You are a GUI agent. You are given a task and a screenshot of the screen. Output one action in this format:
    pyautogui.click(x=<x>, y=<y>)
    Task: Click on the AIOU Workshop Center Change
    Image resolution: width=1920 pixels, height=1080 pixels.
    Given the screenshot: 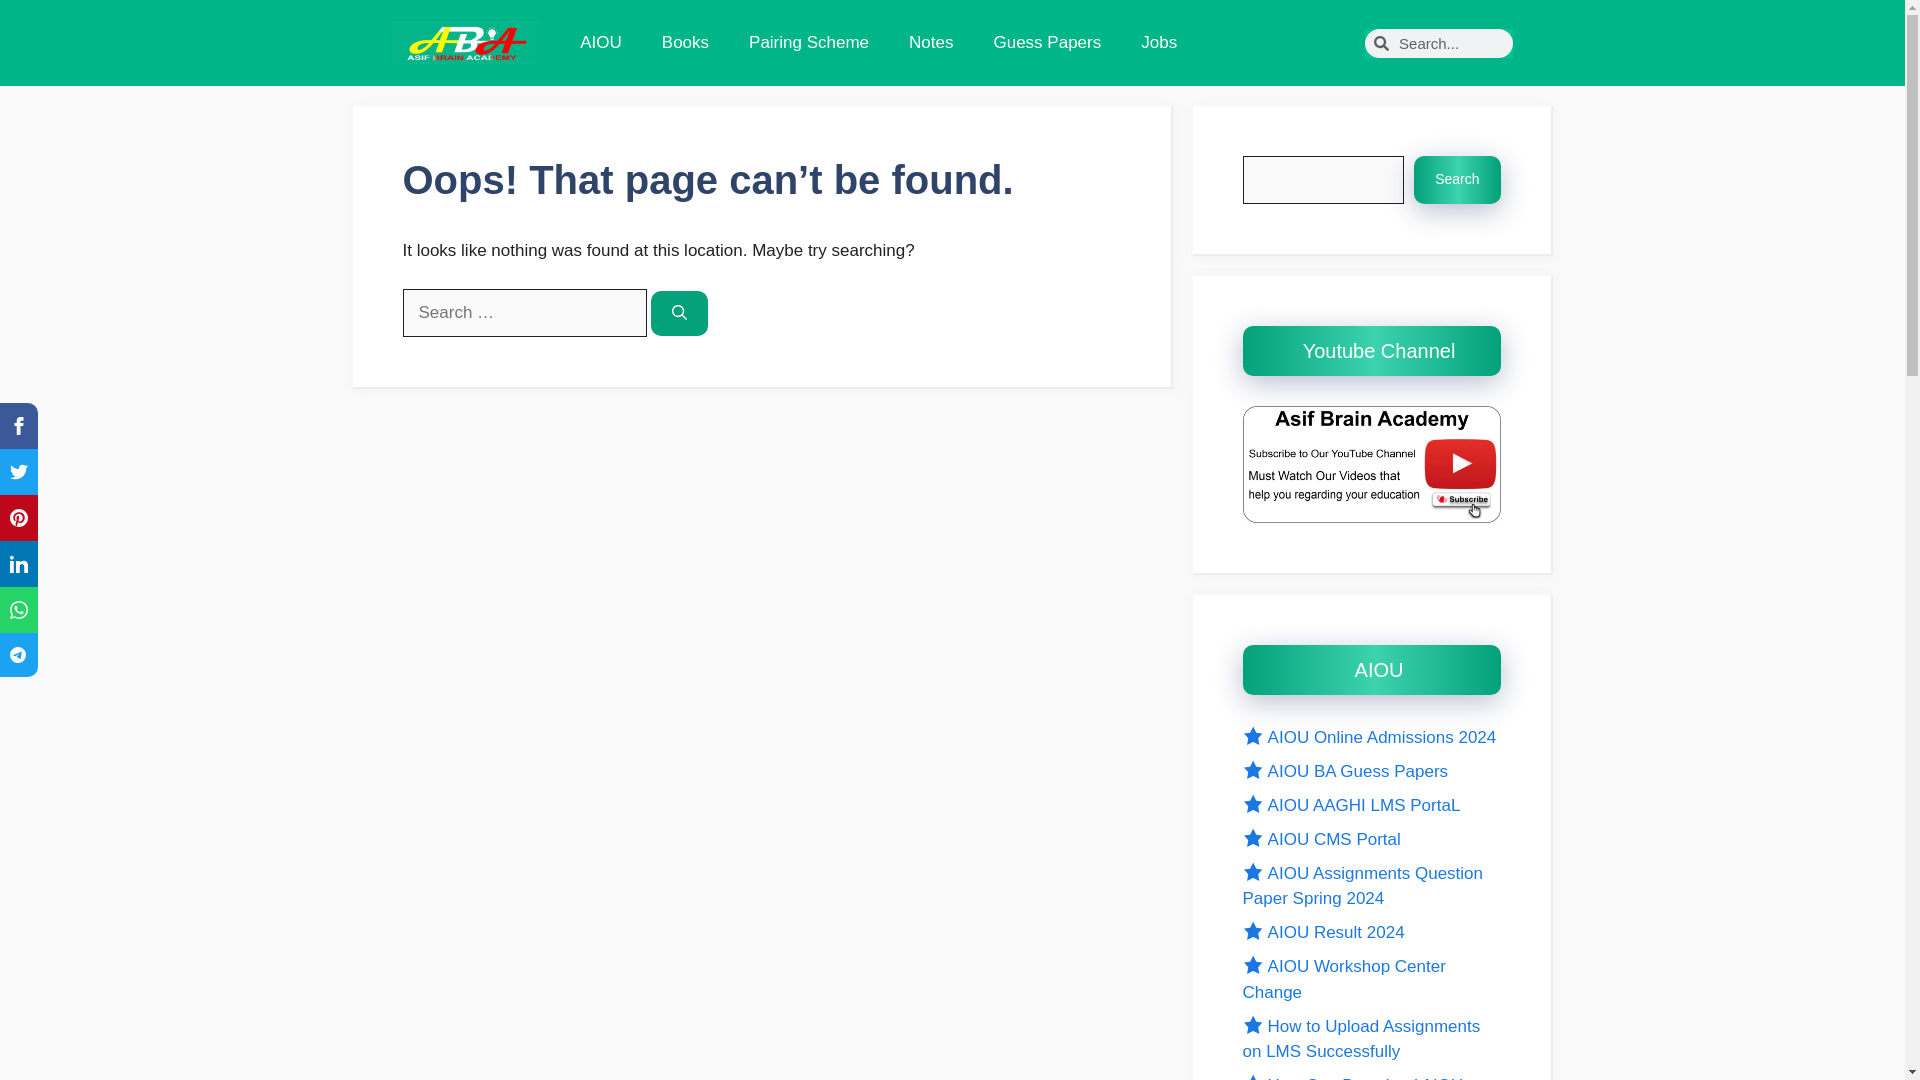 What is the action you would take?
    pyautogui.click(x=1344, y=979)
    